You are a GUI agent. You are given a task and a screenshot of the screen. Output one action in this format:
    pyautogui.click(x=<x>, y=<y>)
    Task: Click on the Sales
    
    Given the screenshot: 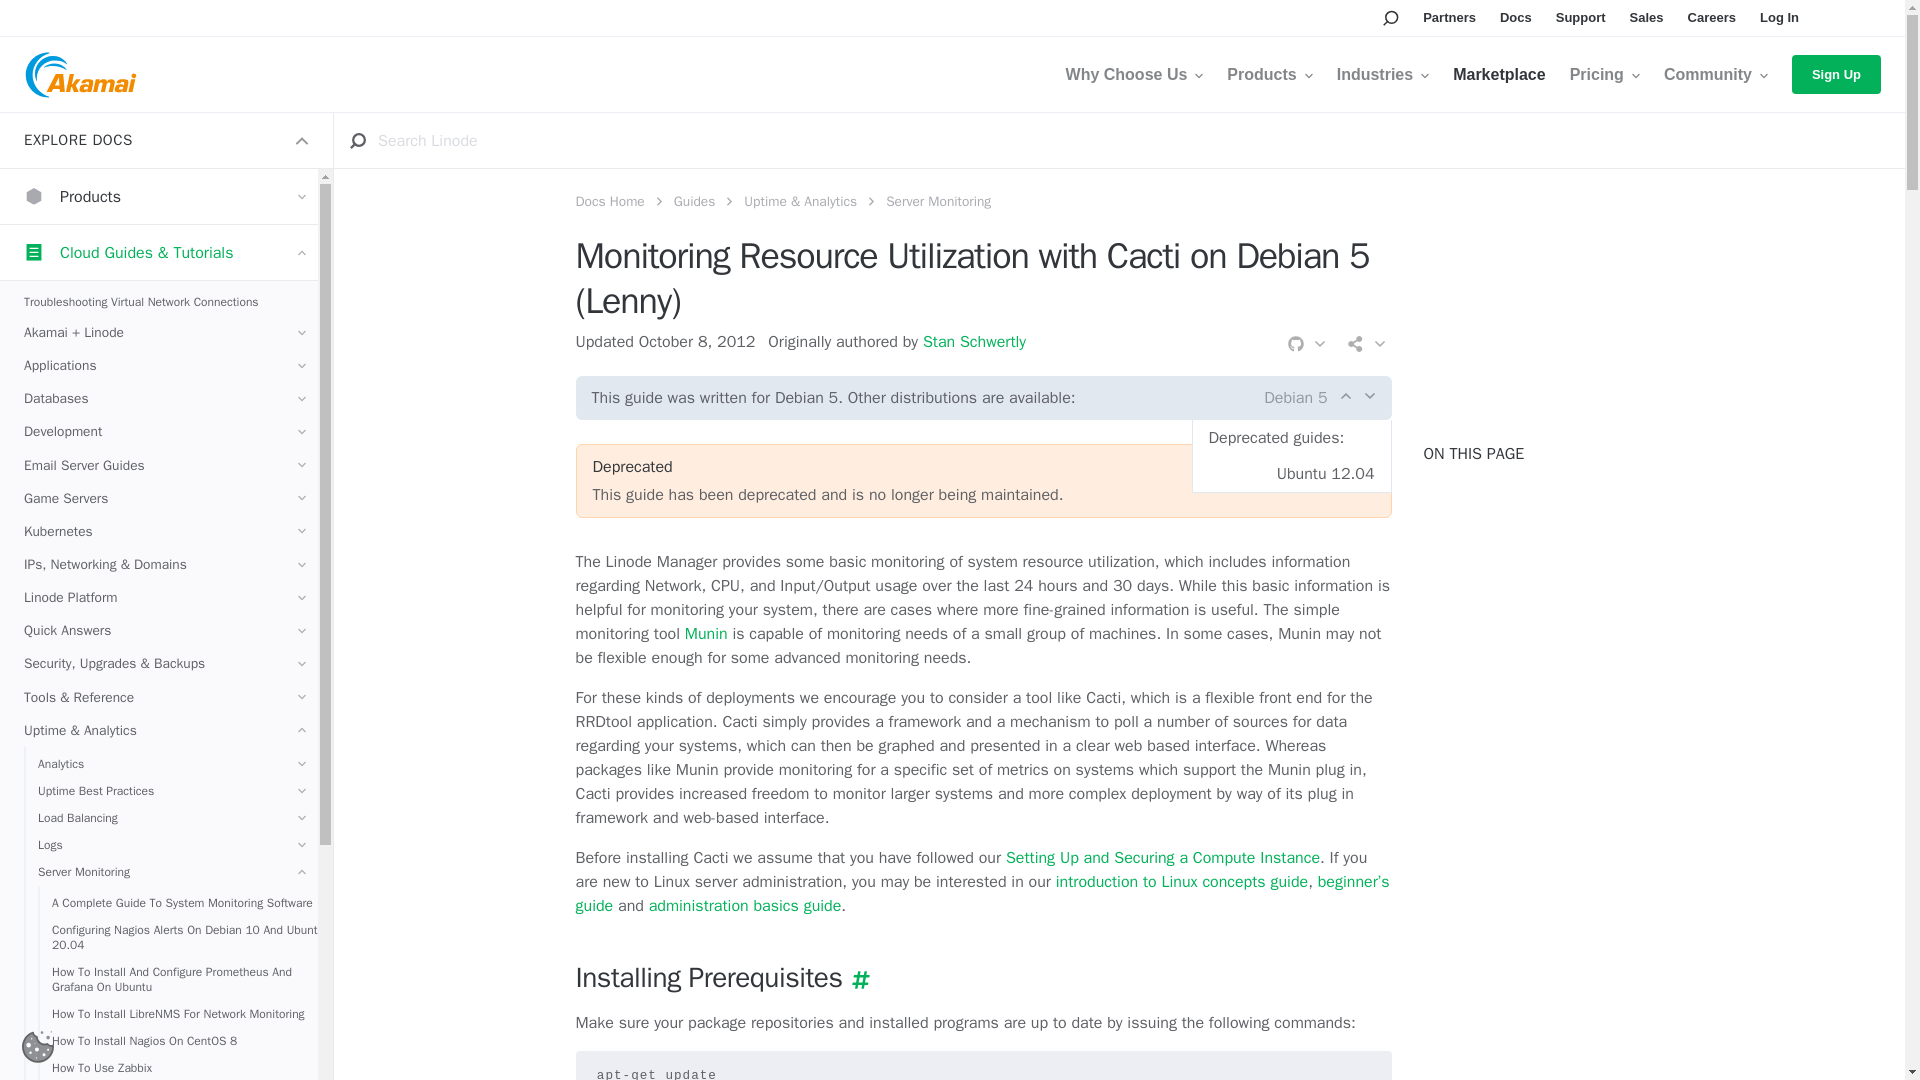 What is the action you would take?
    pyautogui.click(x=1647, y=18)
    